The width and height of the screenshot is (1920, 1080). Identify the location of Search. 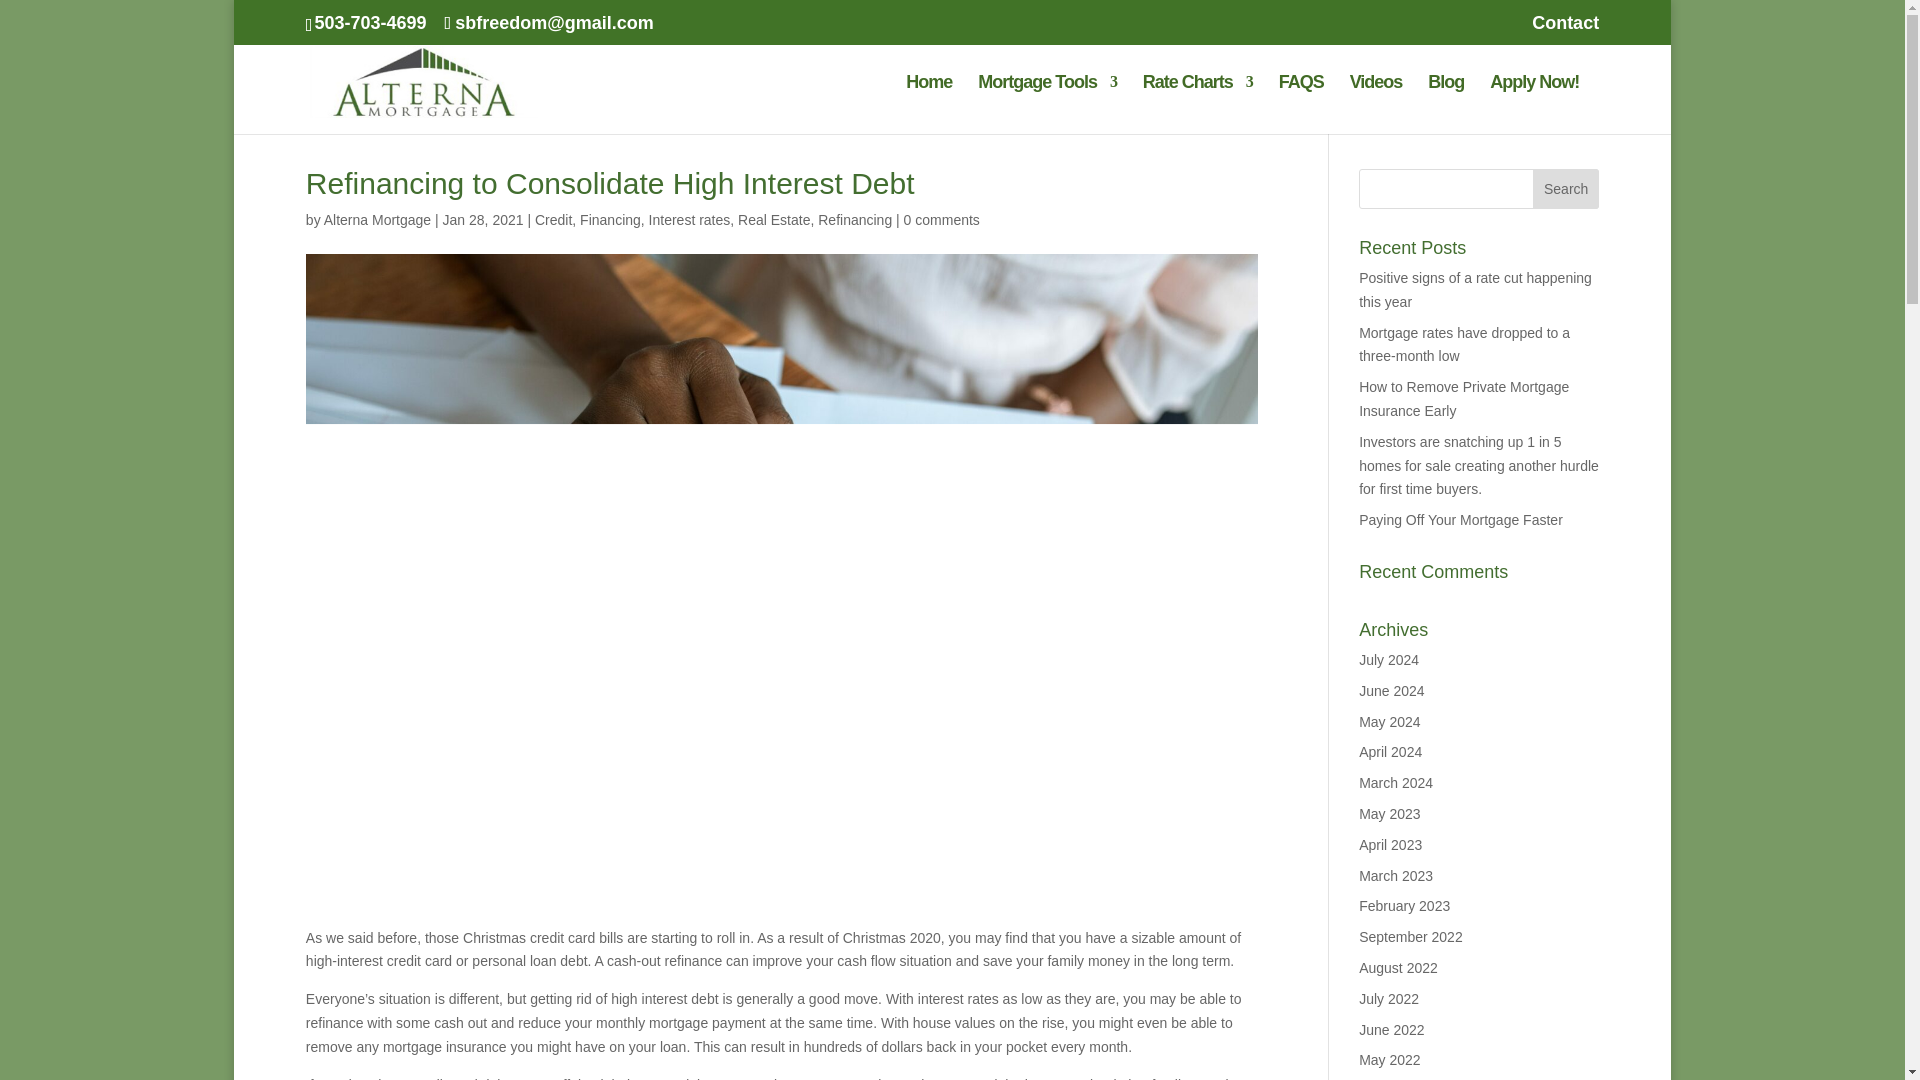
(1566, 188).